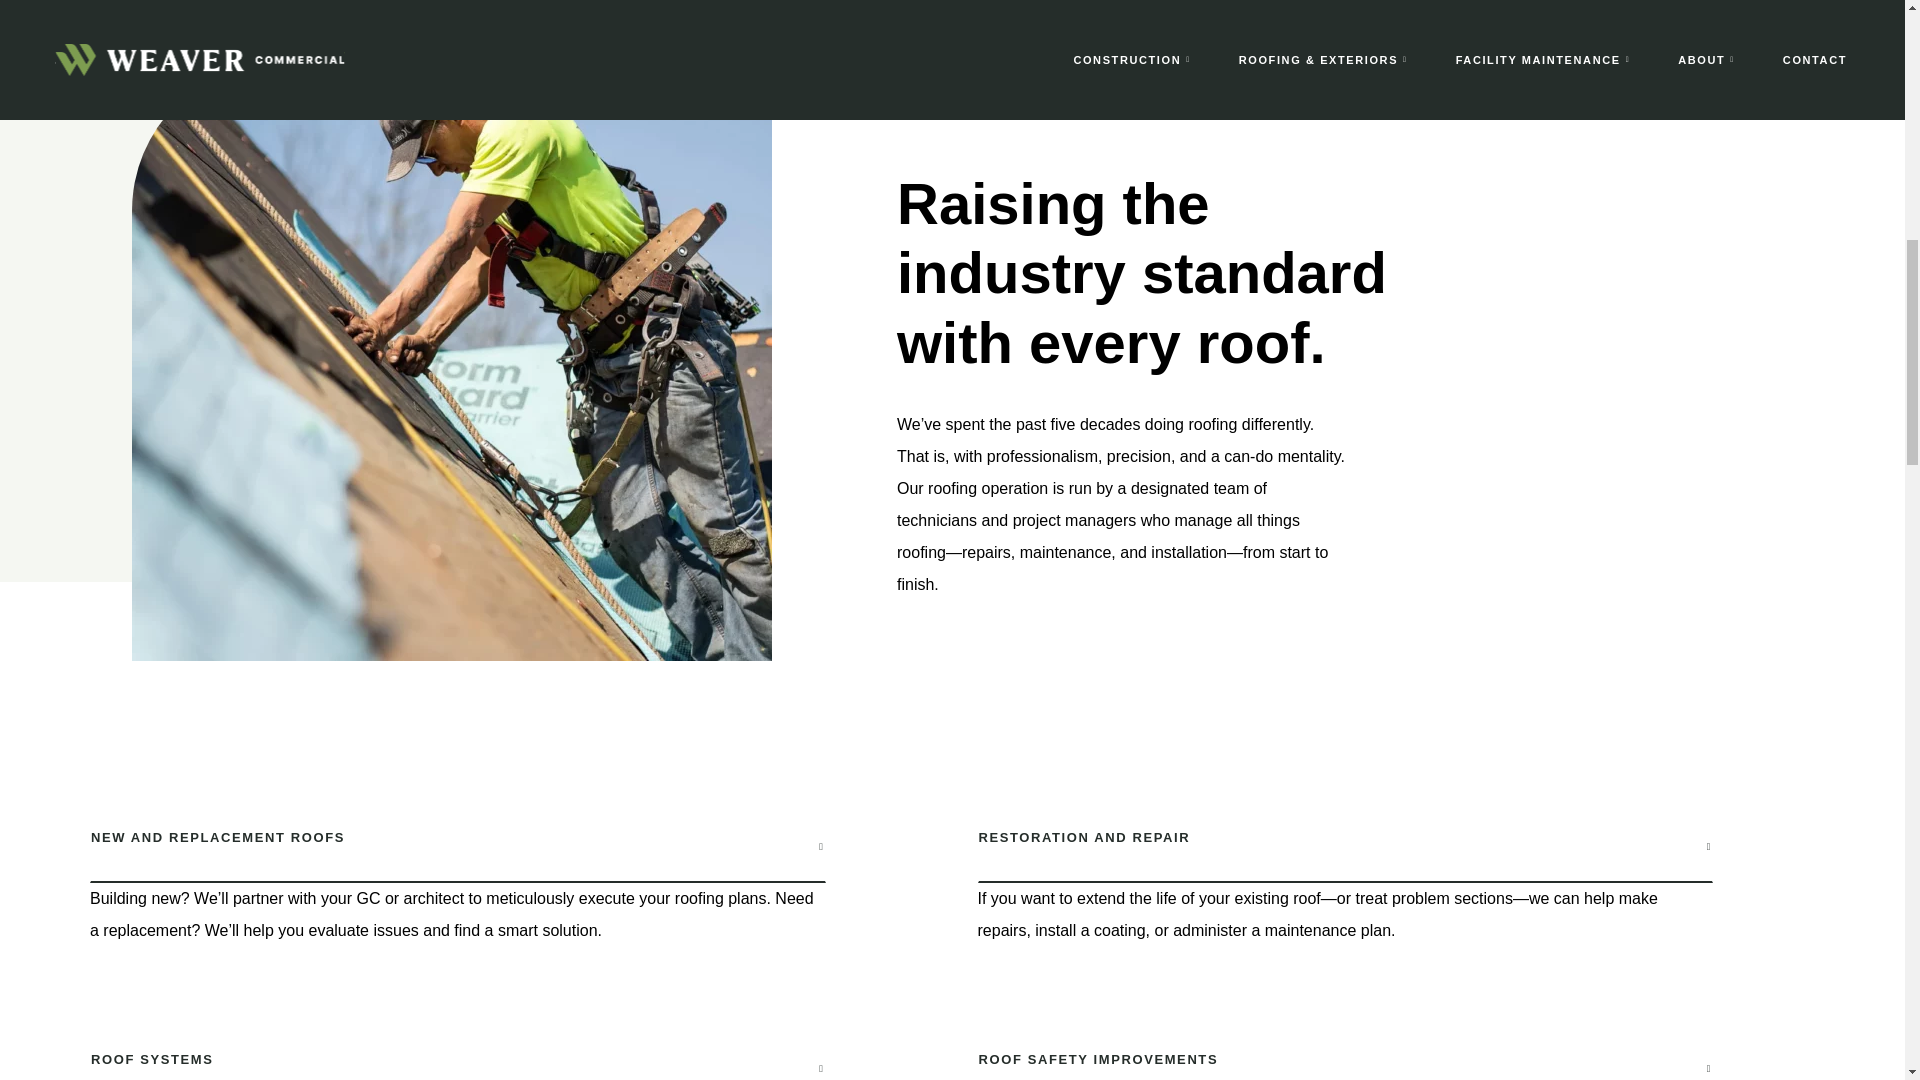 The height and width of the screenshot is (1080, 1920). Describe the element at coordinates (458, 843) in the screenshot. I see `NEW AND REPLACEMENT ROOFS` at that location.